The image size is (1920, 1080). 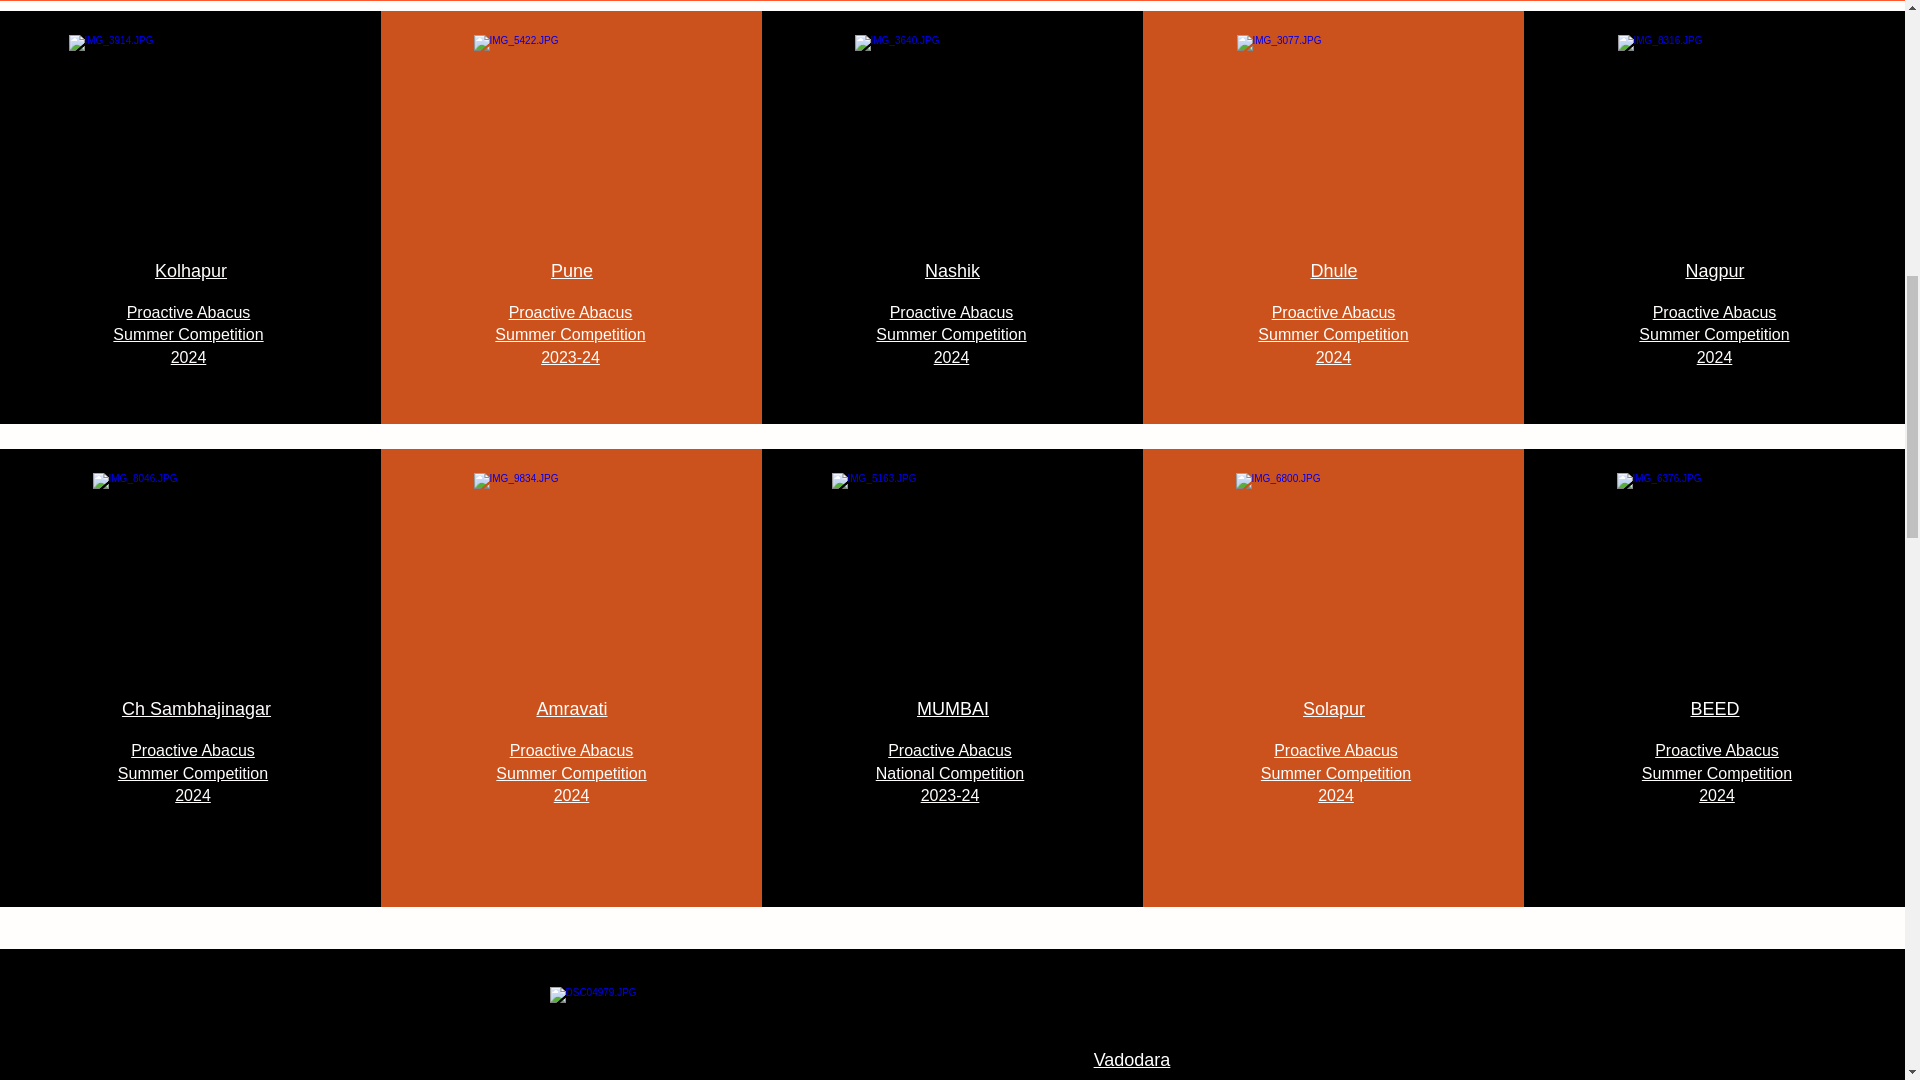 What do you see at coordinates (570, 708) in the screenshot?
I see `Amravati` at bounding box center [570, 708].